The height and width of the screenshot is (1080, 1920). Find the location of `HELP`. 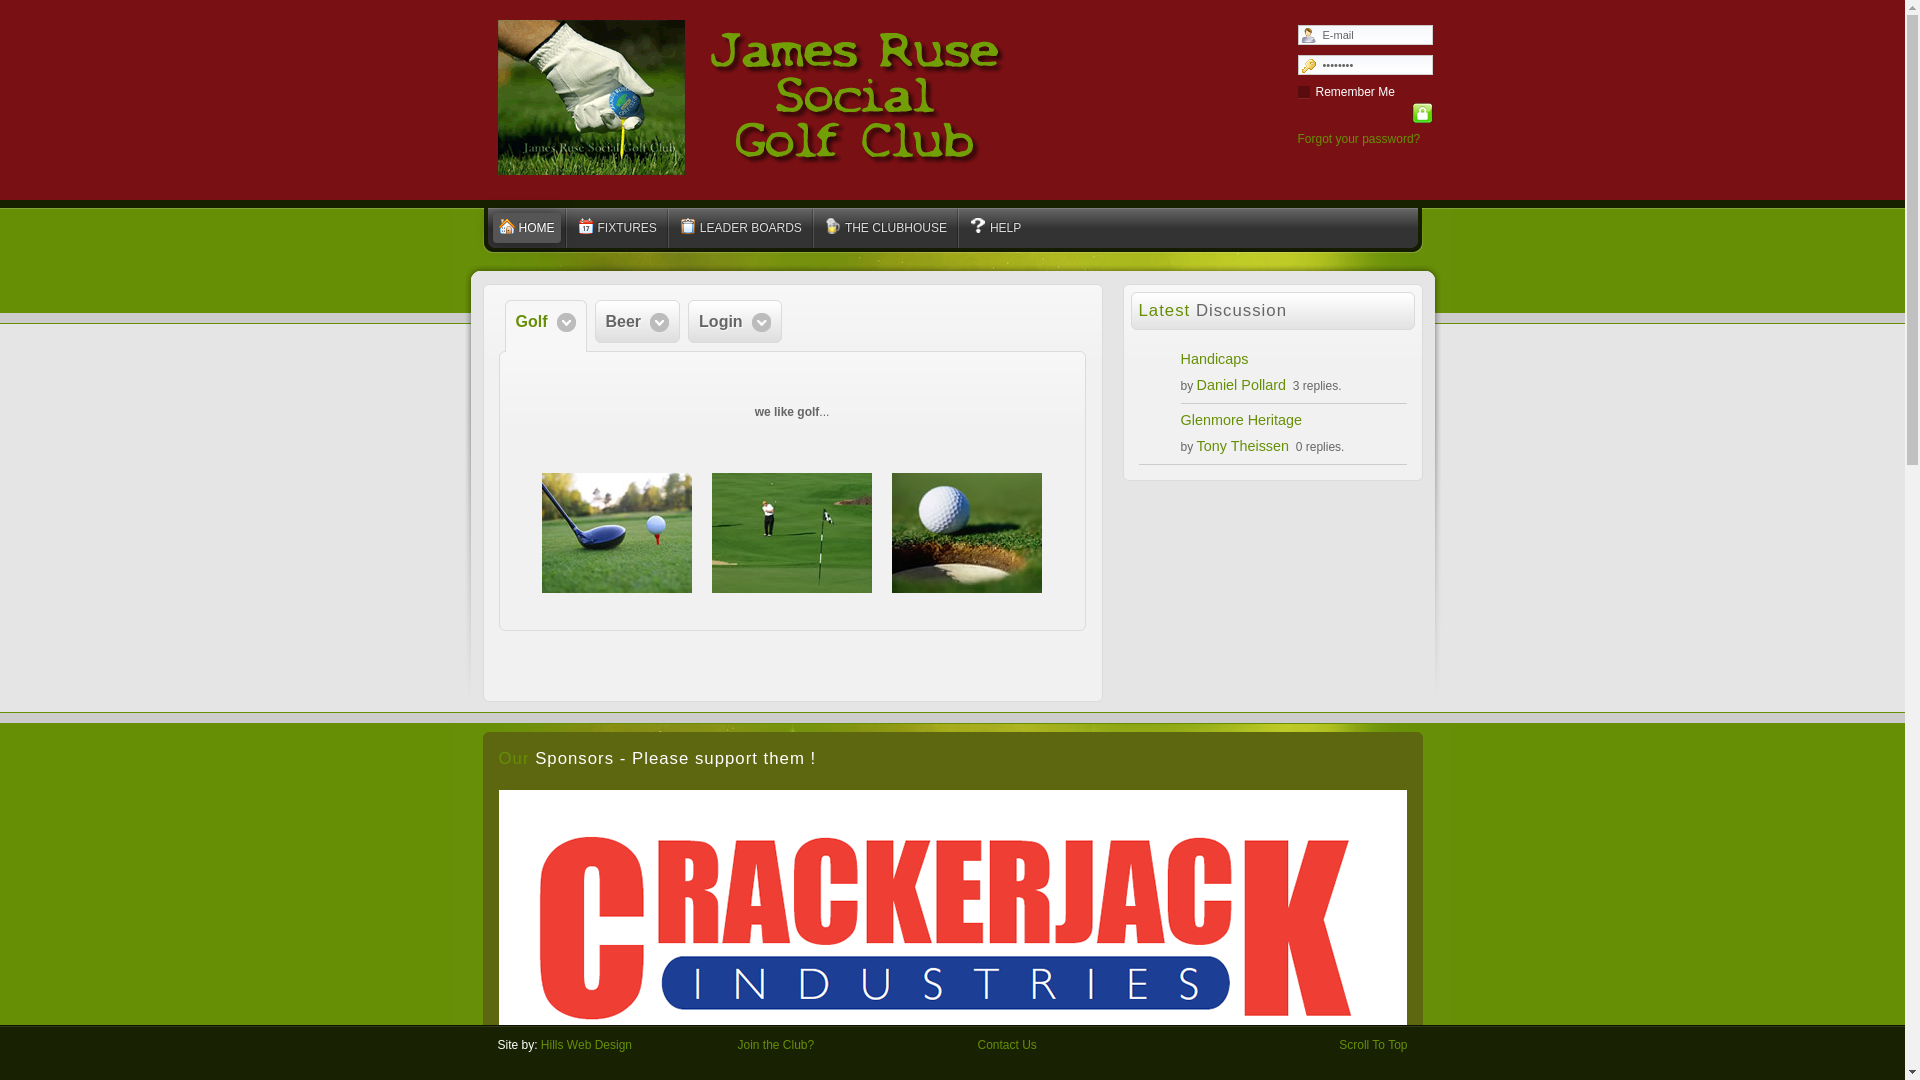

HELP is located at coordinates (996, 228).